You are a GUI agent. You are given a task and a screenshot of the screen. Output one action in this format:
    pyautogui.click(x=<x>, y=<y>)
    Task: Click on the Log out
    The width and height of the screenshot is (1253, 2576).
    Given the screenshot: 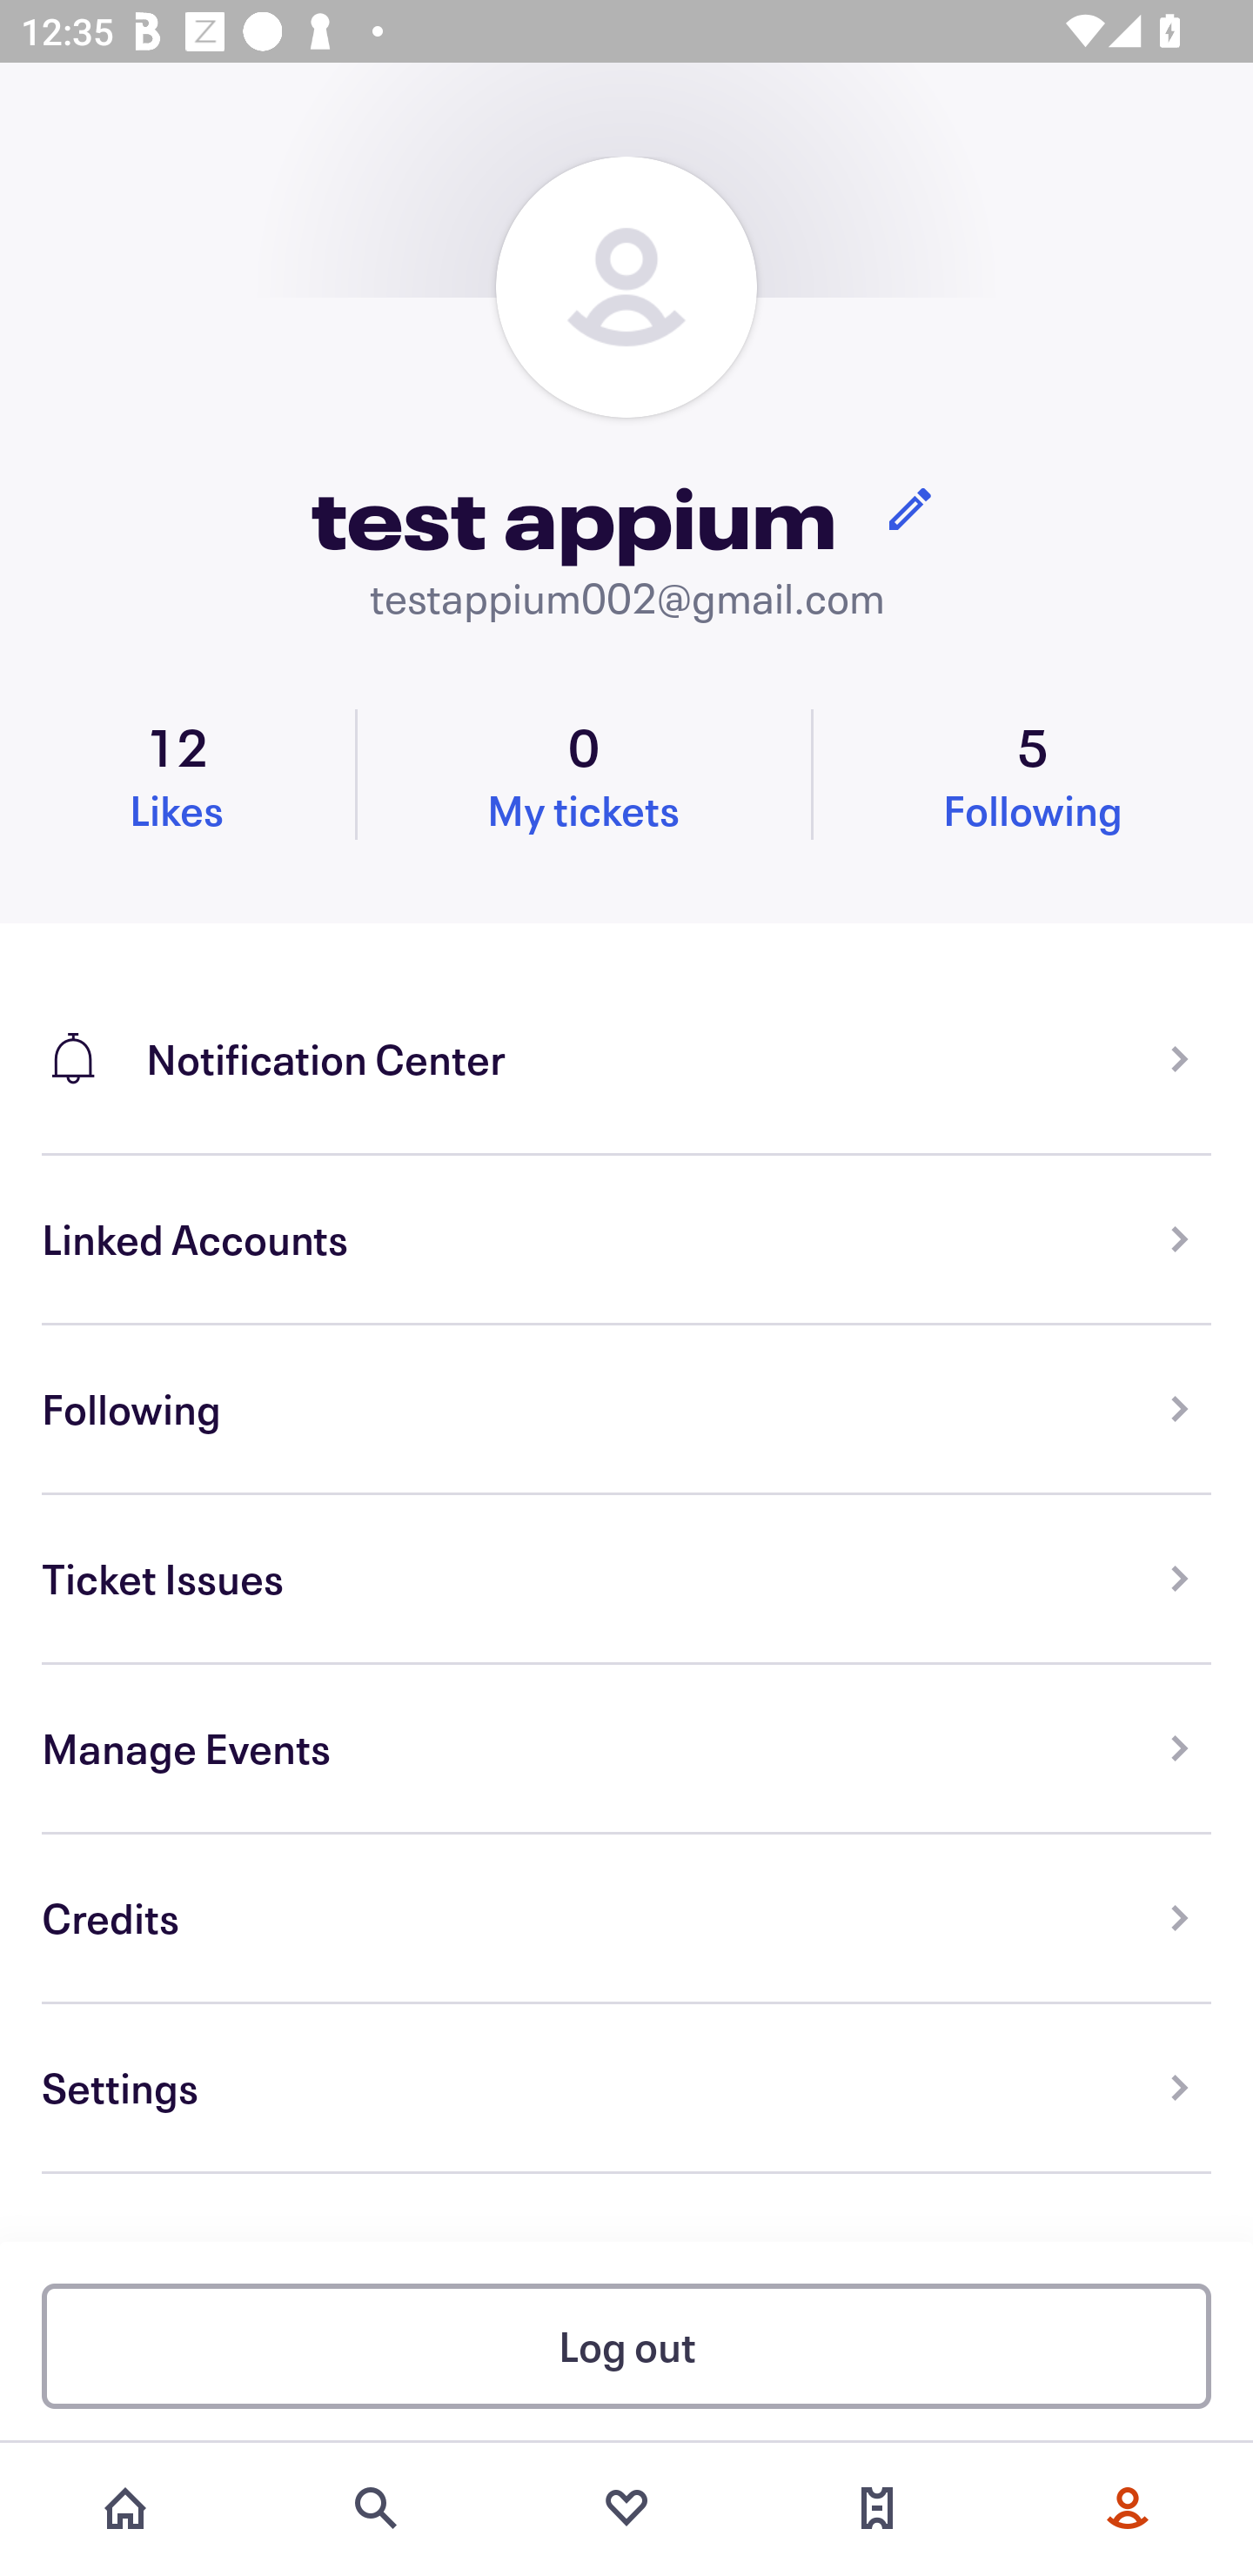 What is the action you would take?
    pyautogui.click(x=626, y=2345)
    